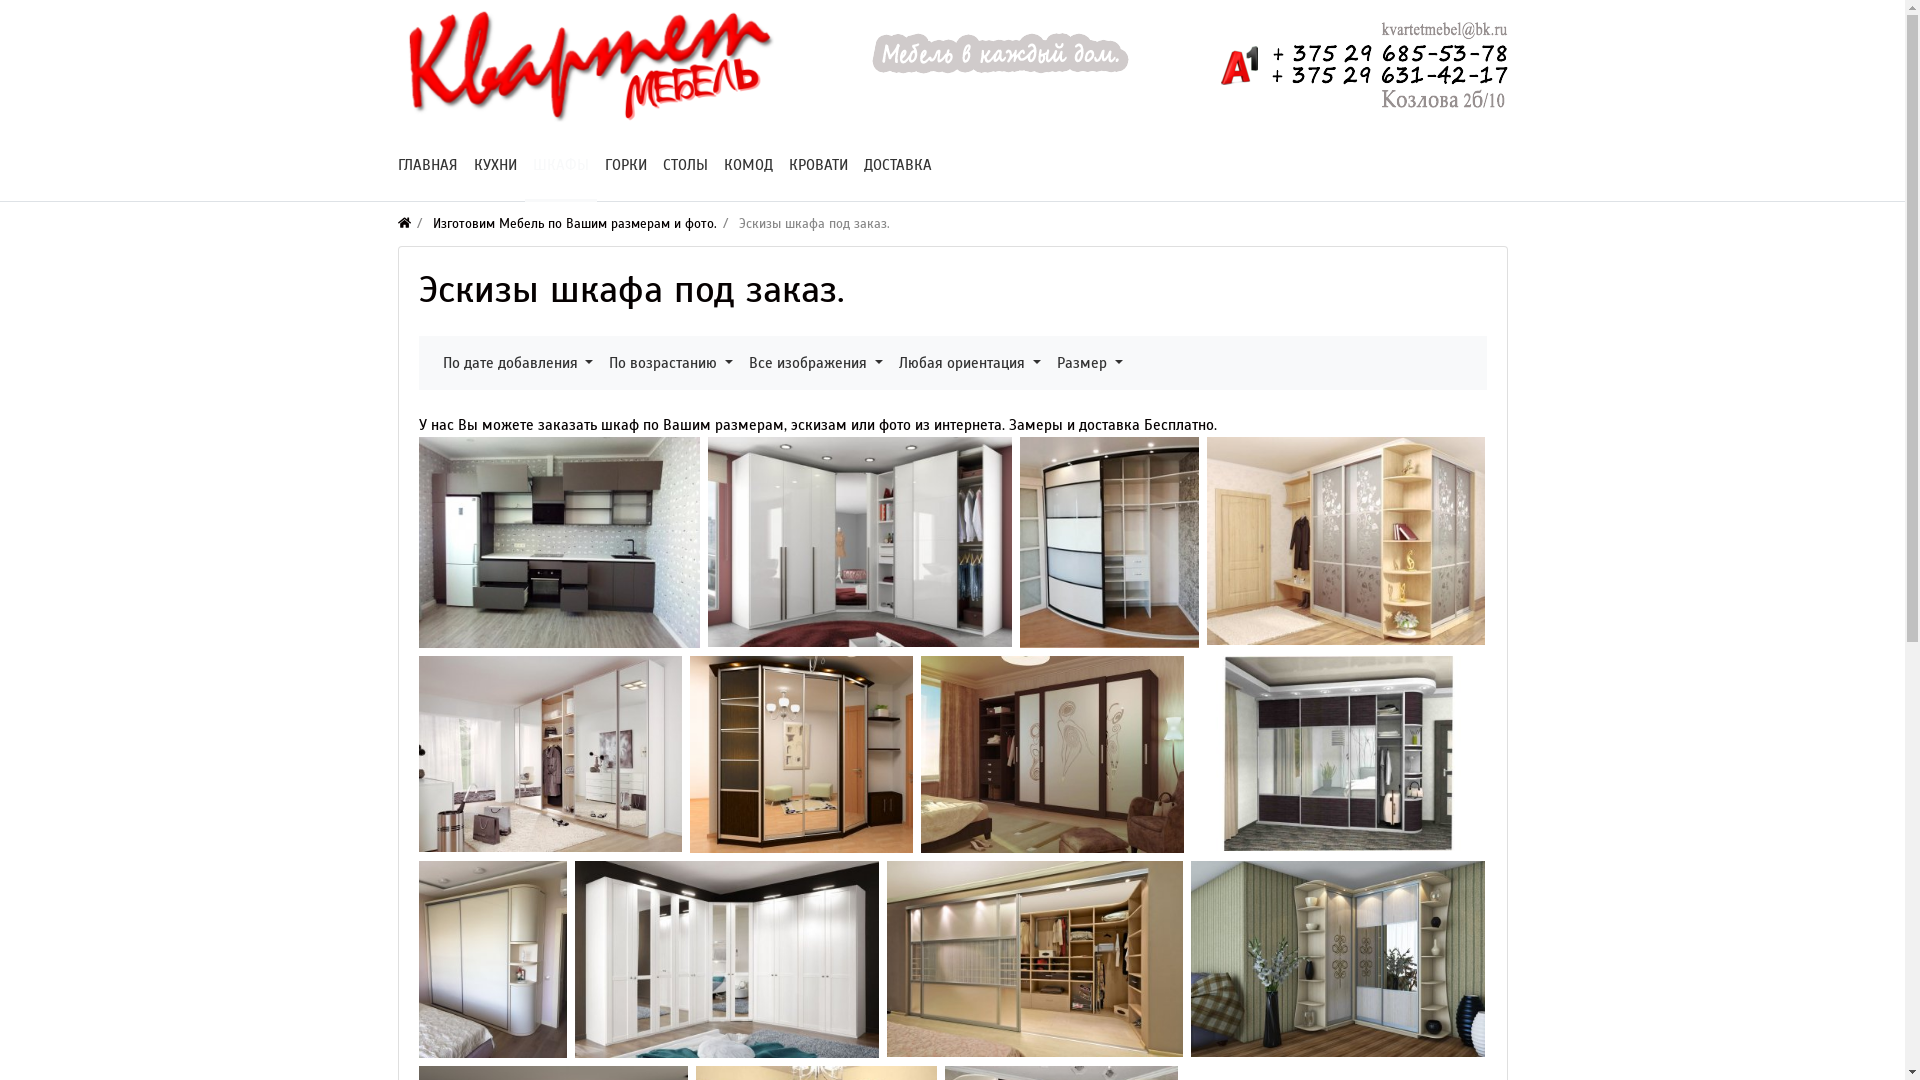  What do you see at coordinates (860, 542) in the screenshot?
I see `9e651a046593657ec10a530d20ec17e8` at bounding box center [860, 542].